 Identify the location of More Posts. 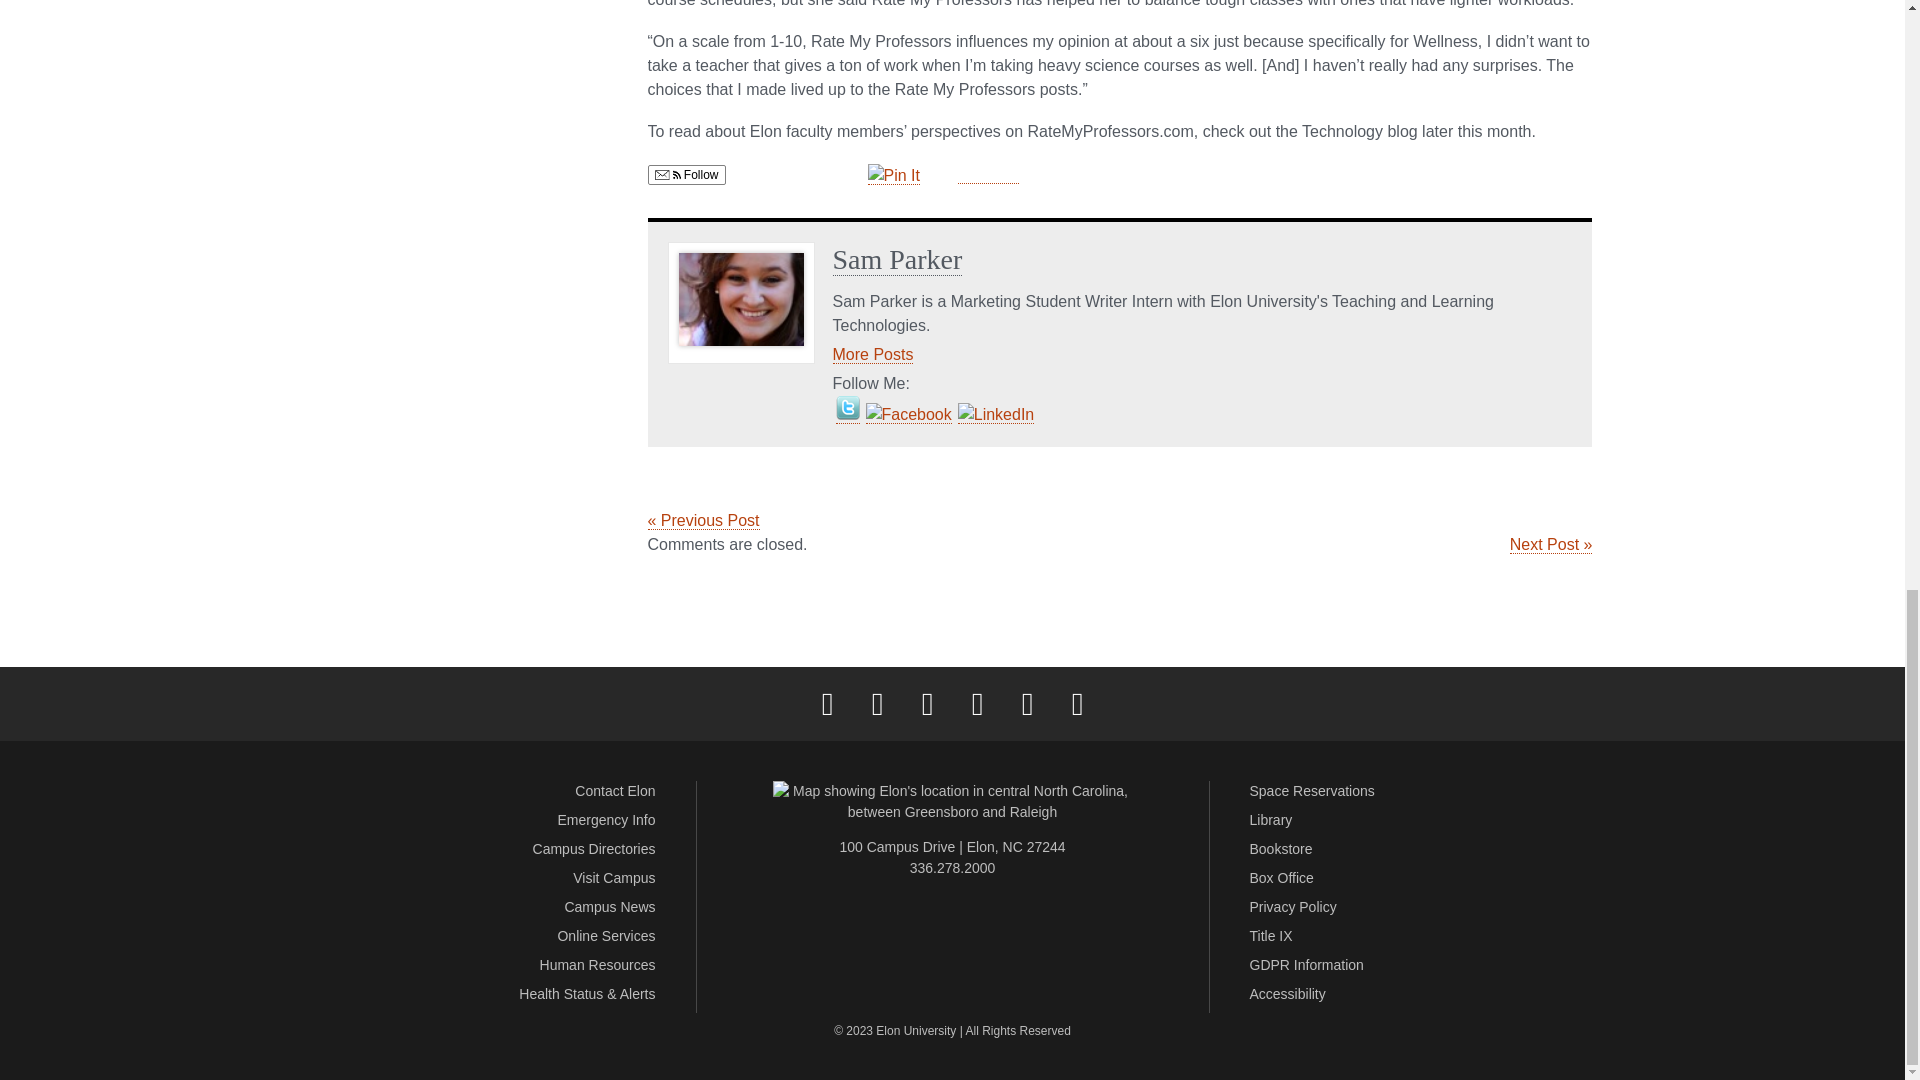
(872, 354).